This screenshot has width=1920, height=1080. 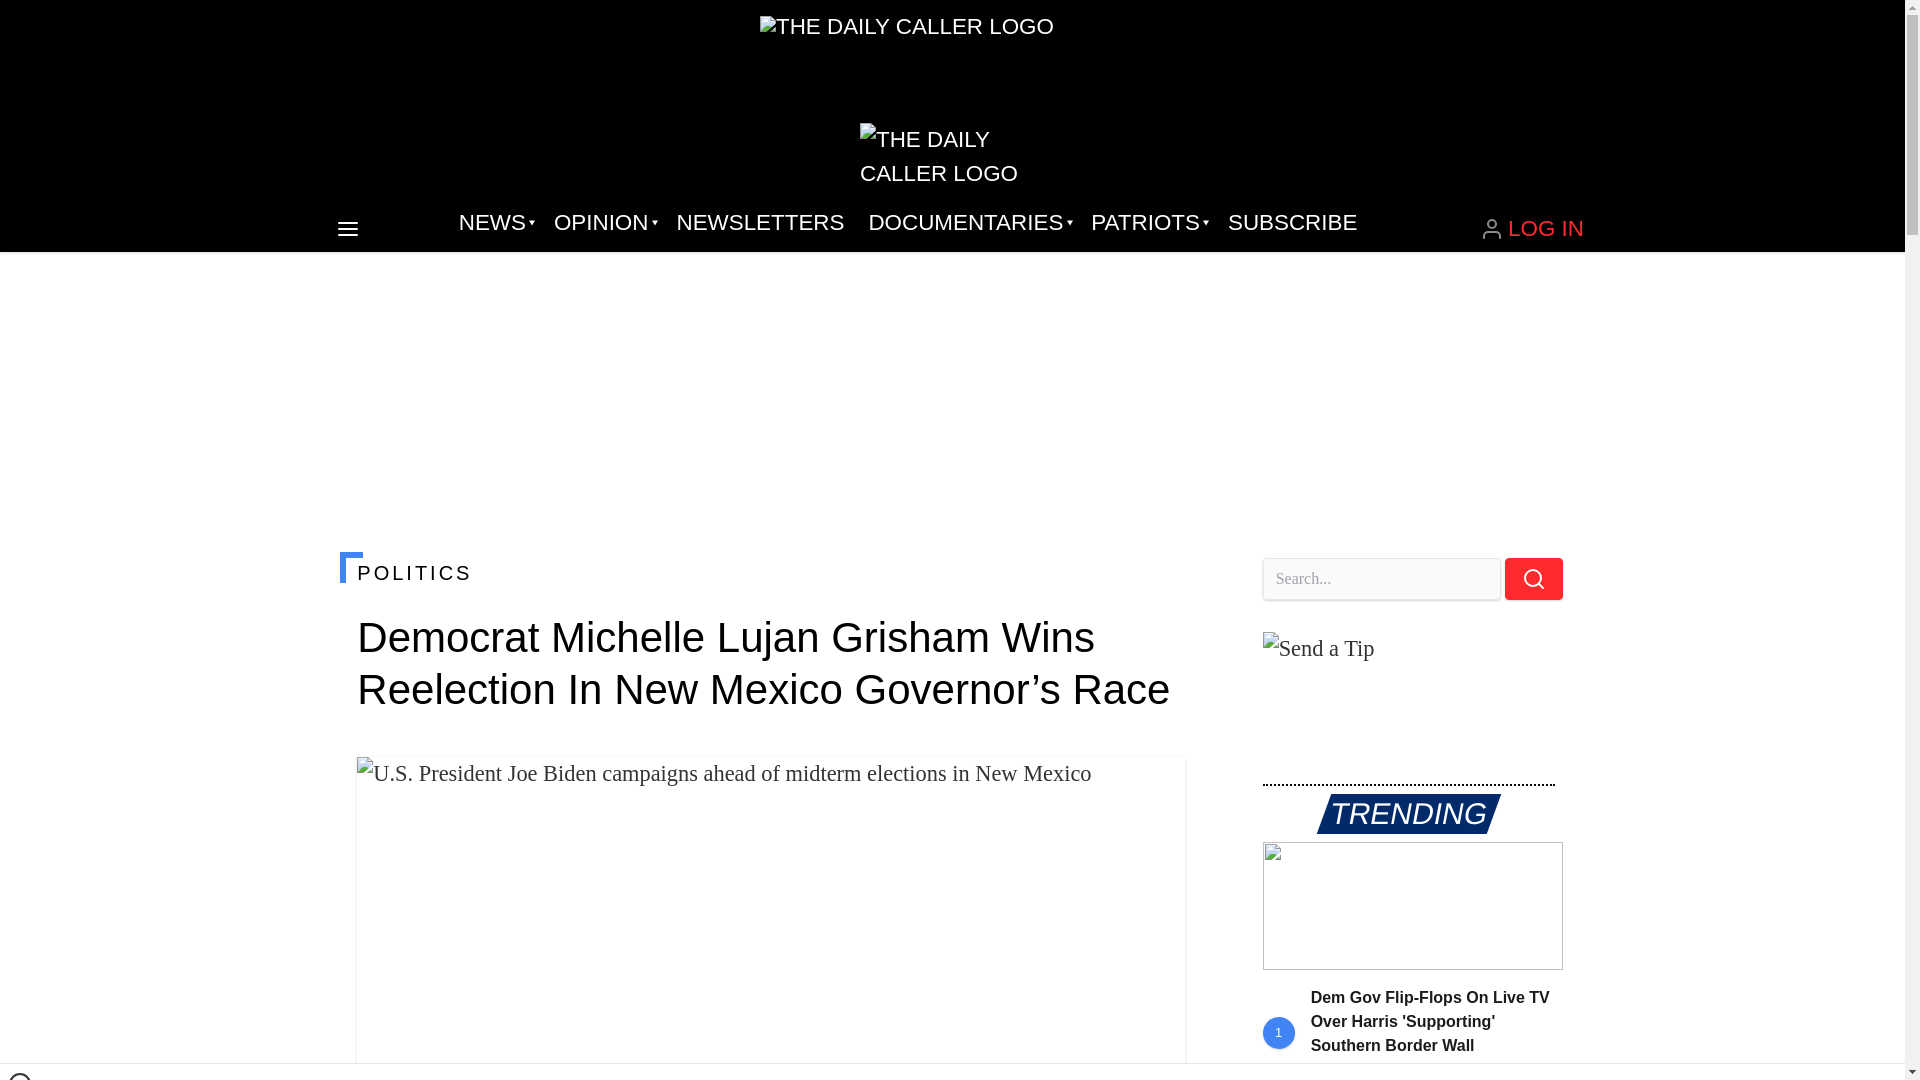 I want to click on SUBSCRIBE, so click(x=1292, y=222).